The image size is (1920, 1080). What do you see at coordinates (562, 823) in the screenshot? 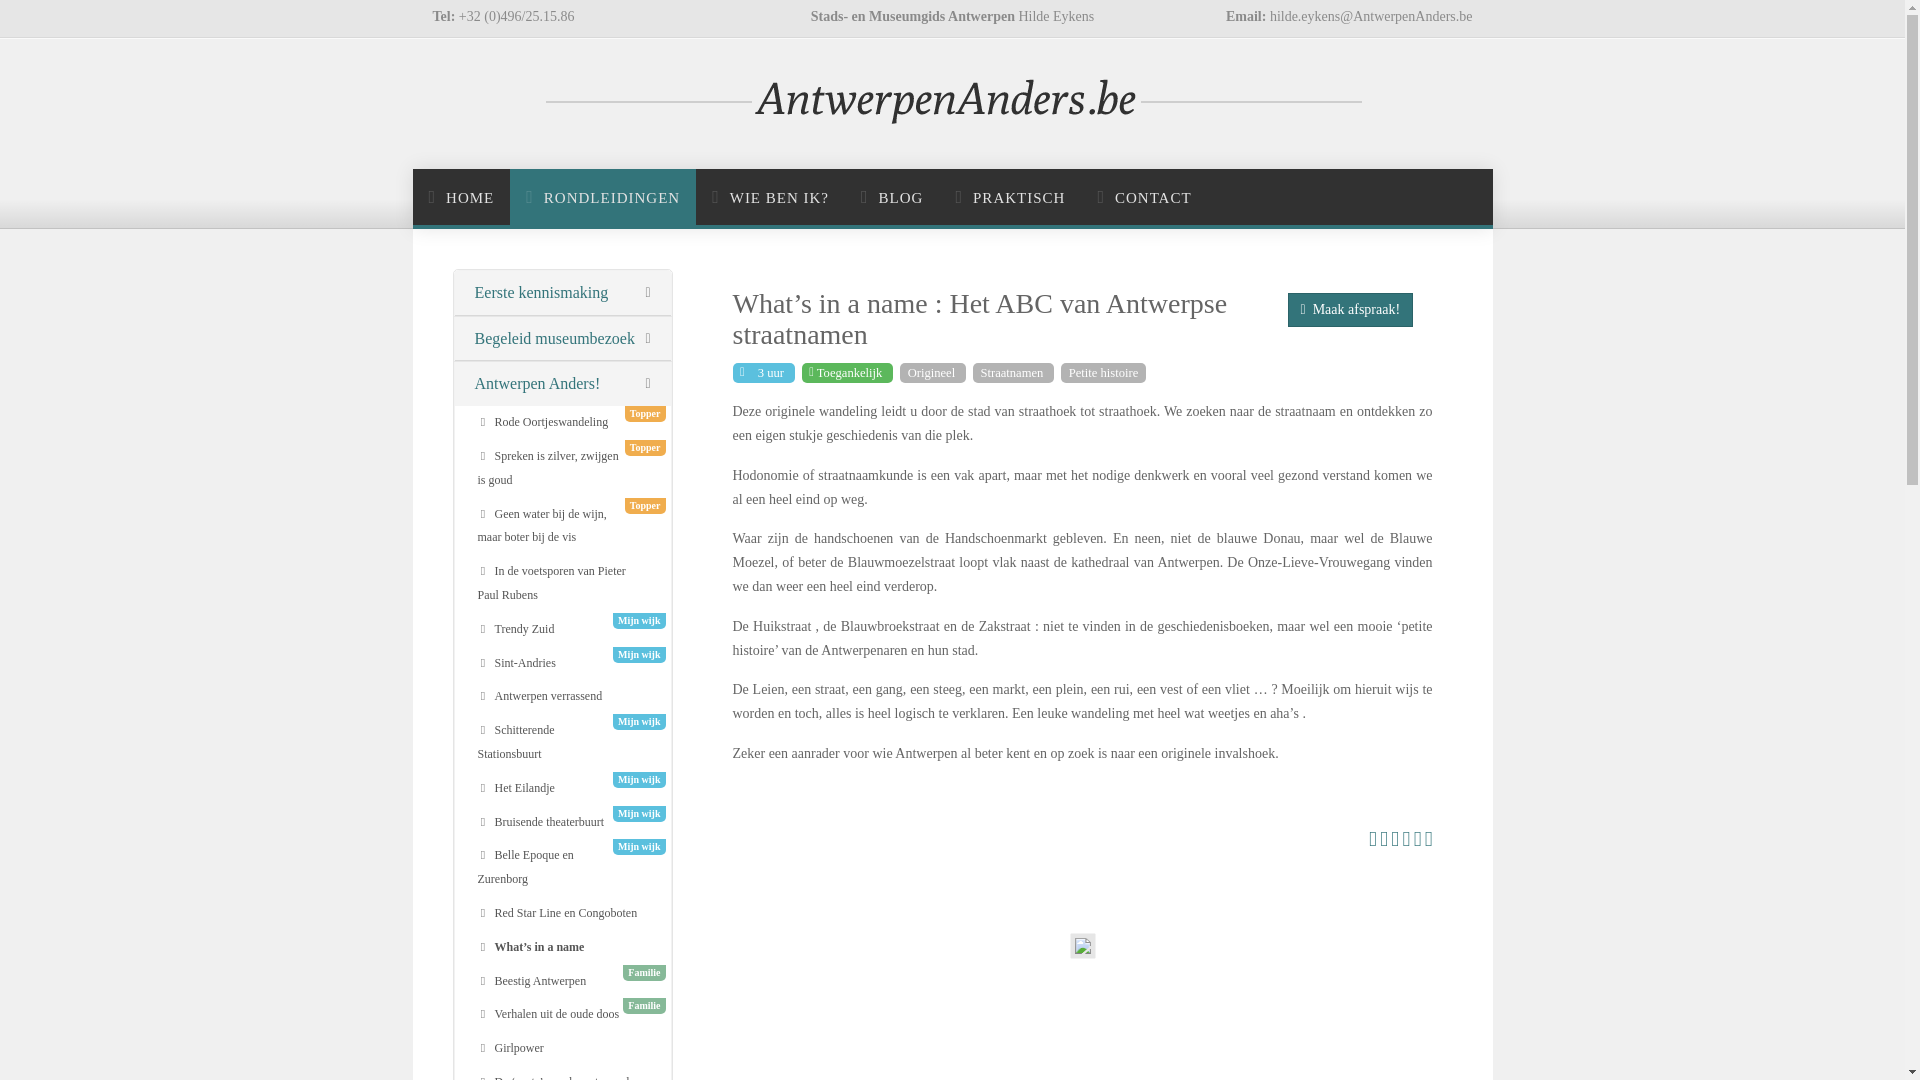
I see `Bruisende theaterbuurt` at bounding box center [562, 823].